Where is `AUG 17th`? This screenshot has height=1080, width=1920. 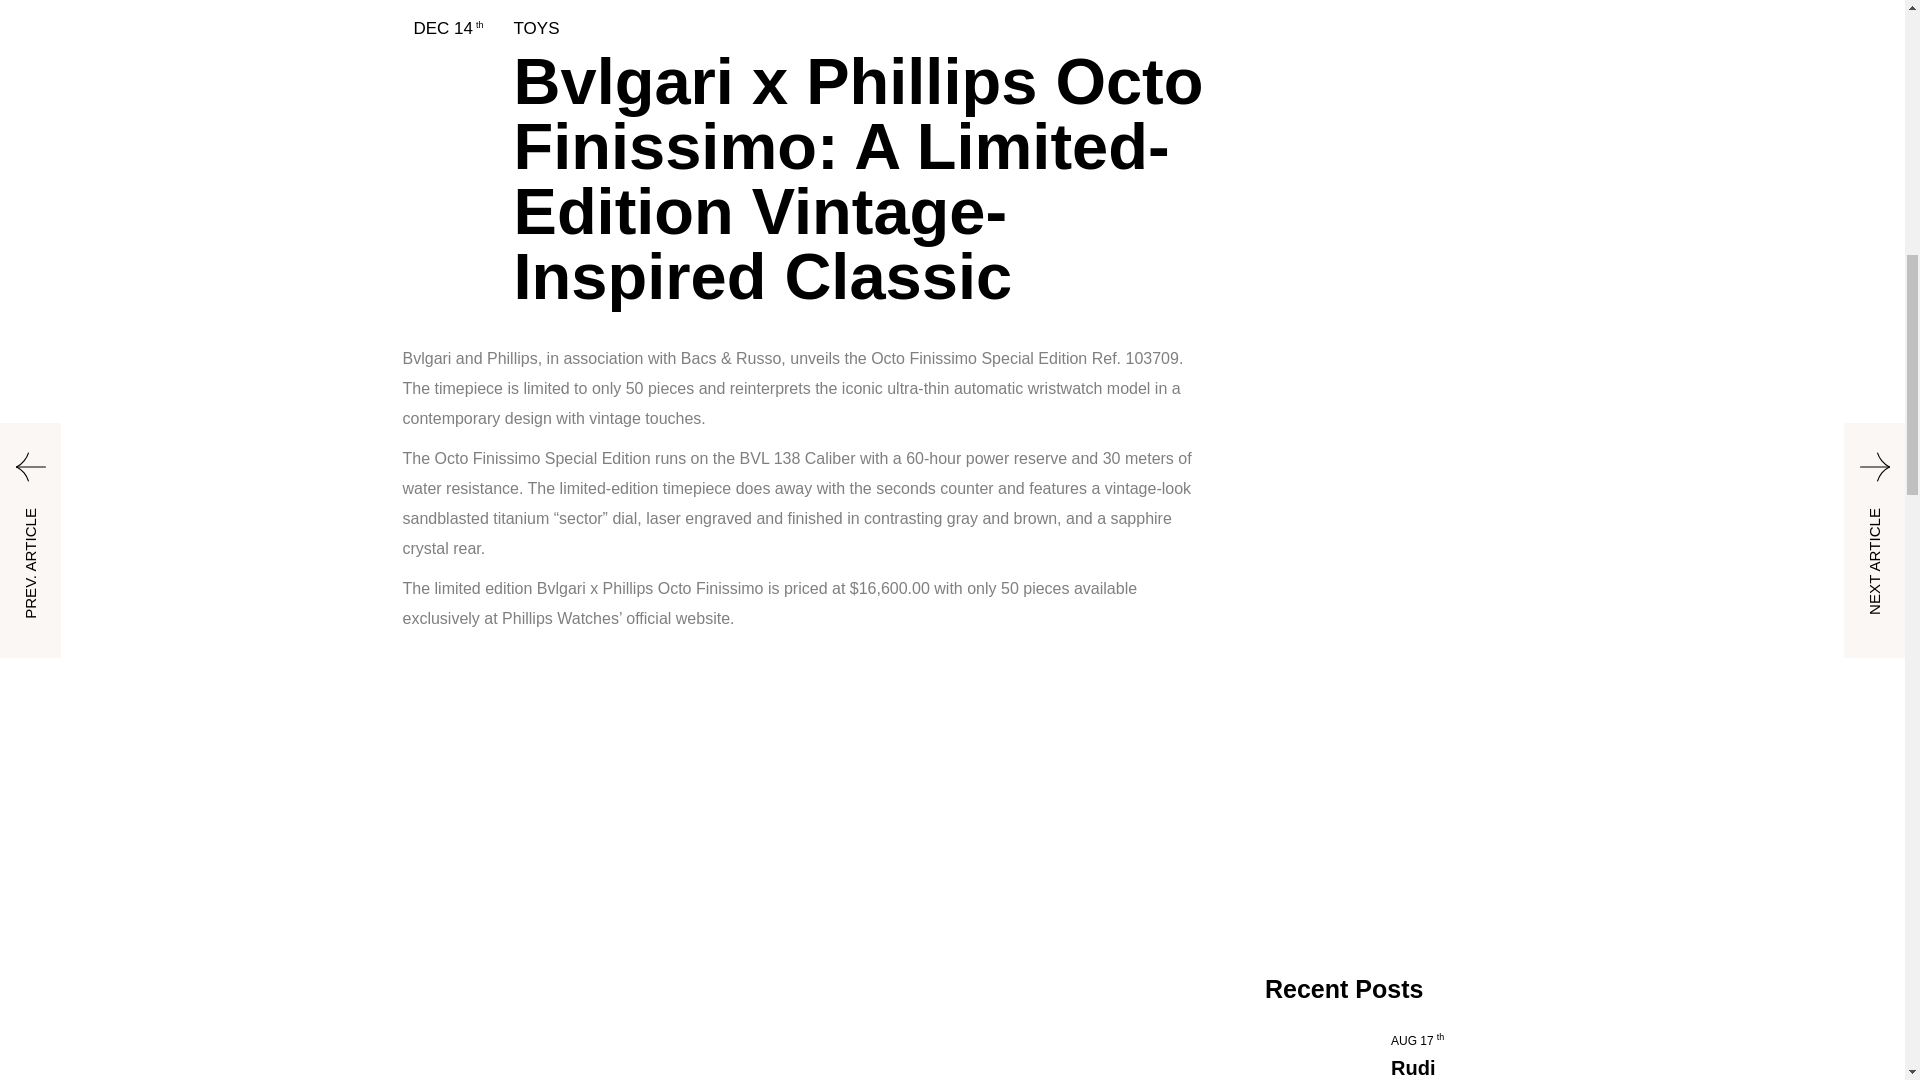 AUG 17th is located at coordinates (1416, 1040).